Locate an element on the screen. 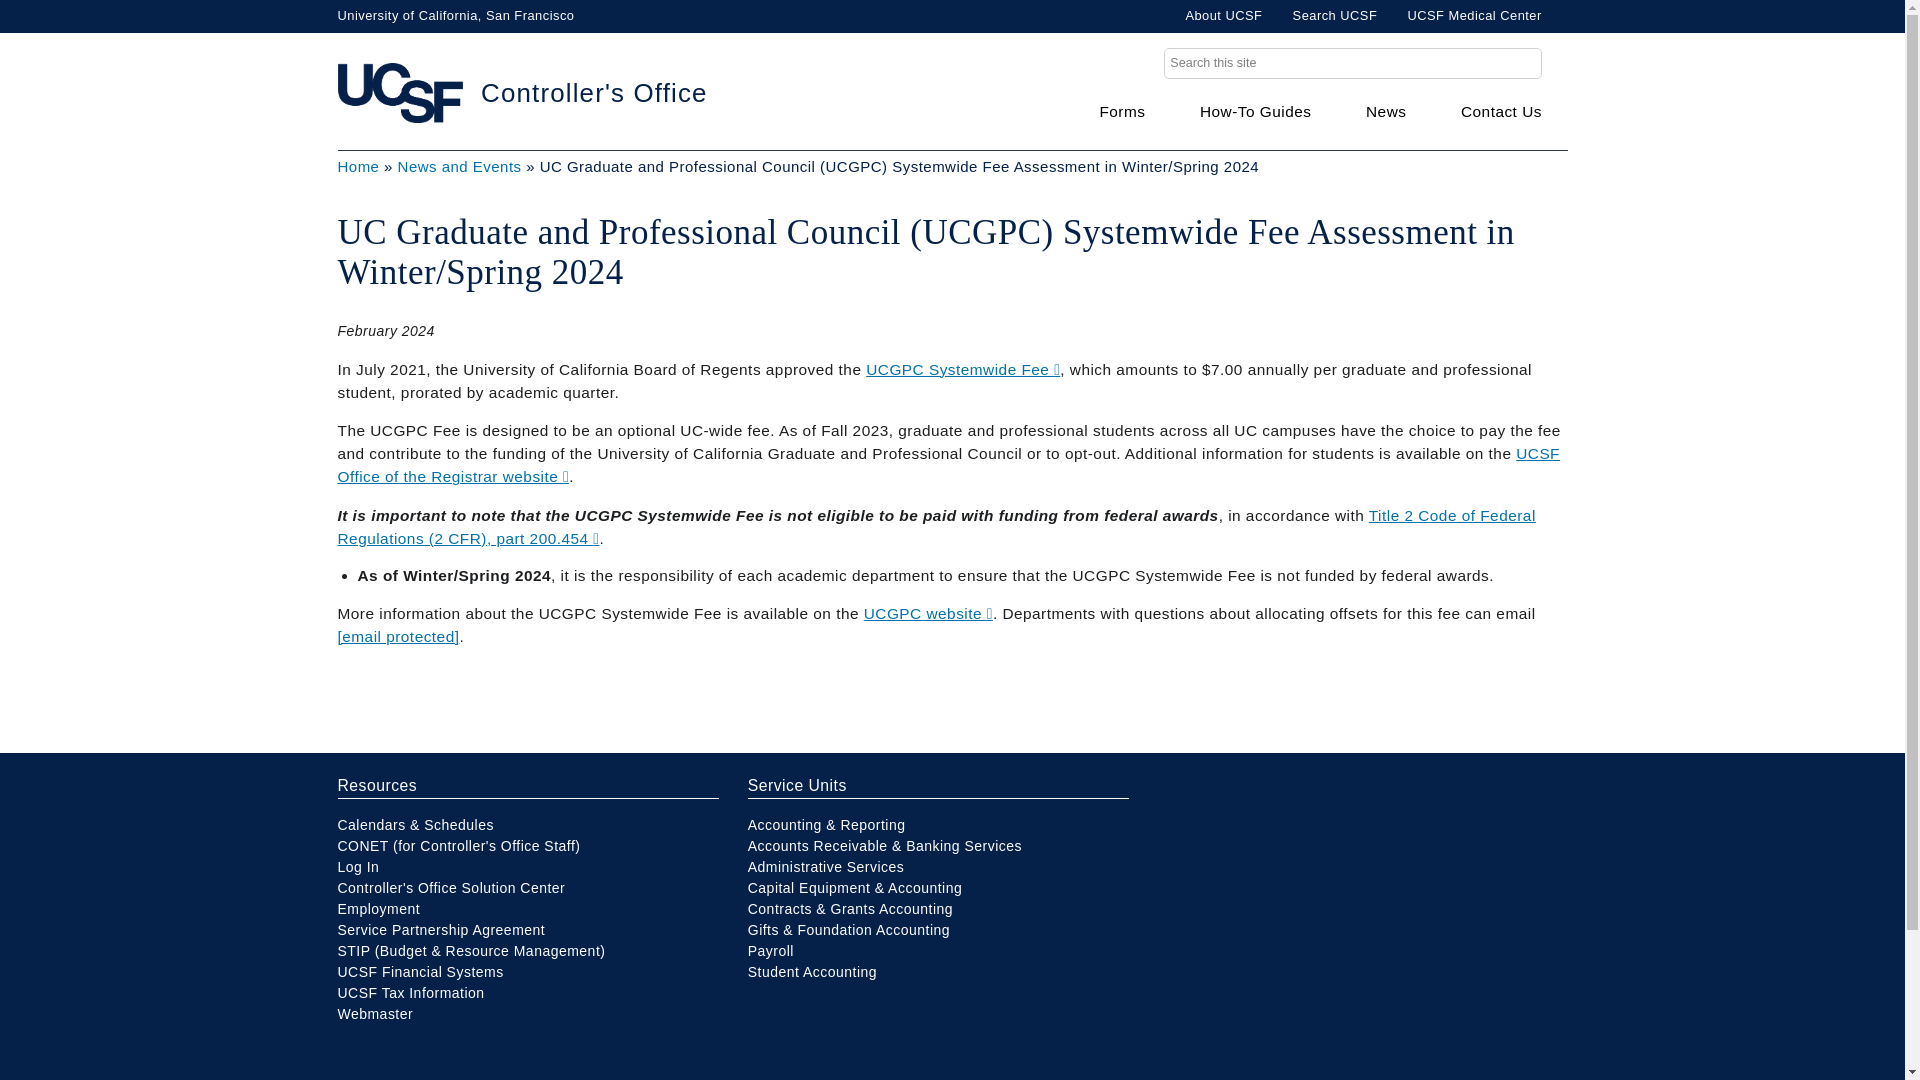  Student Accounting is located at coordinates (812, 972).